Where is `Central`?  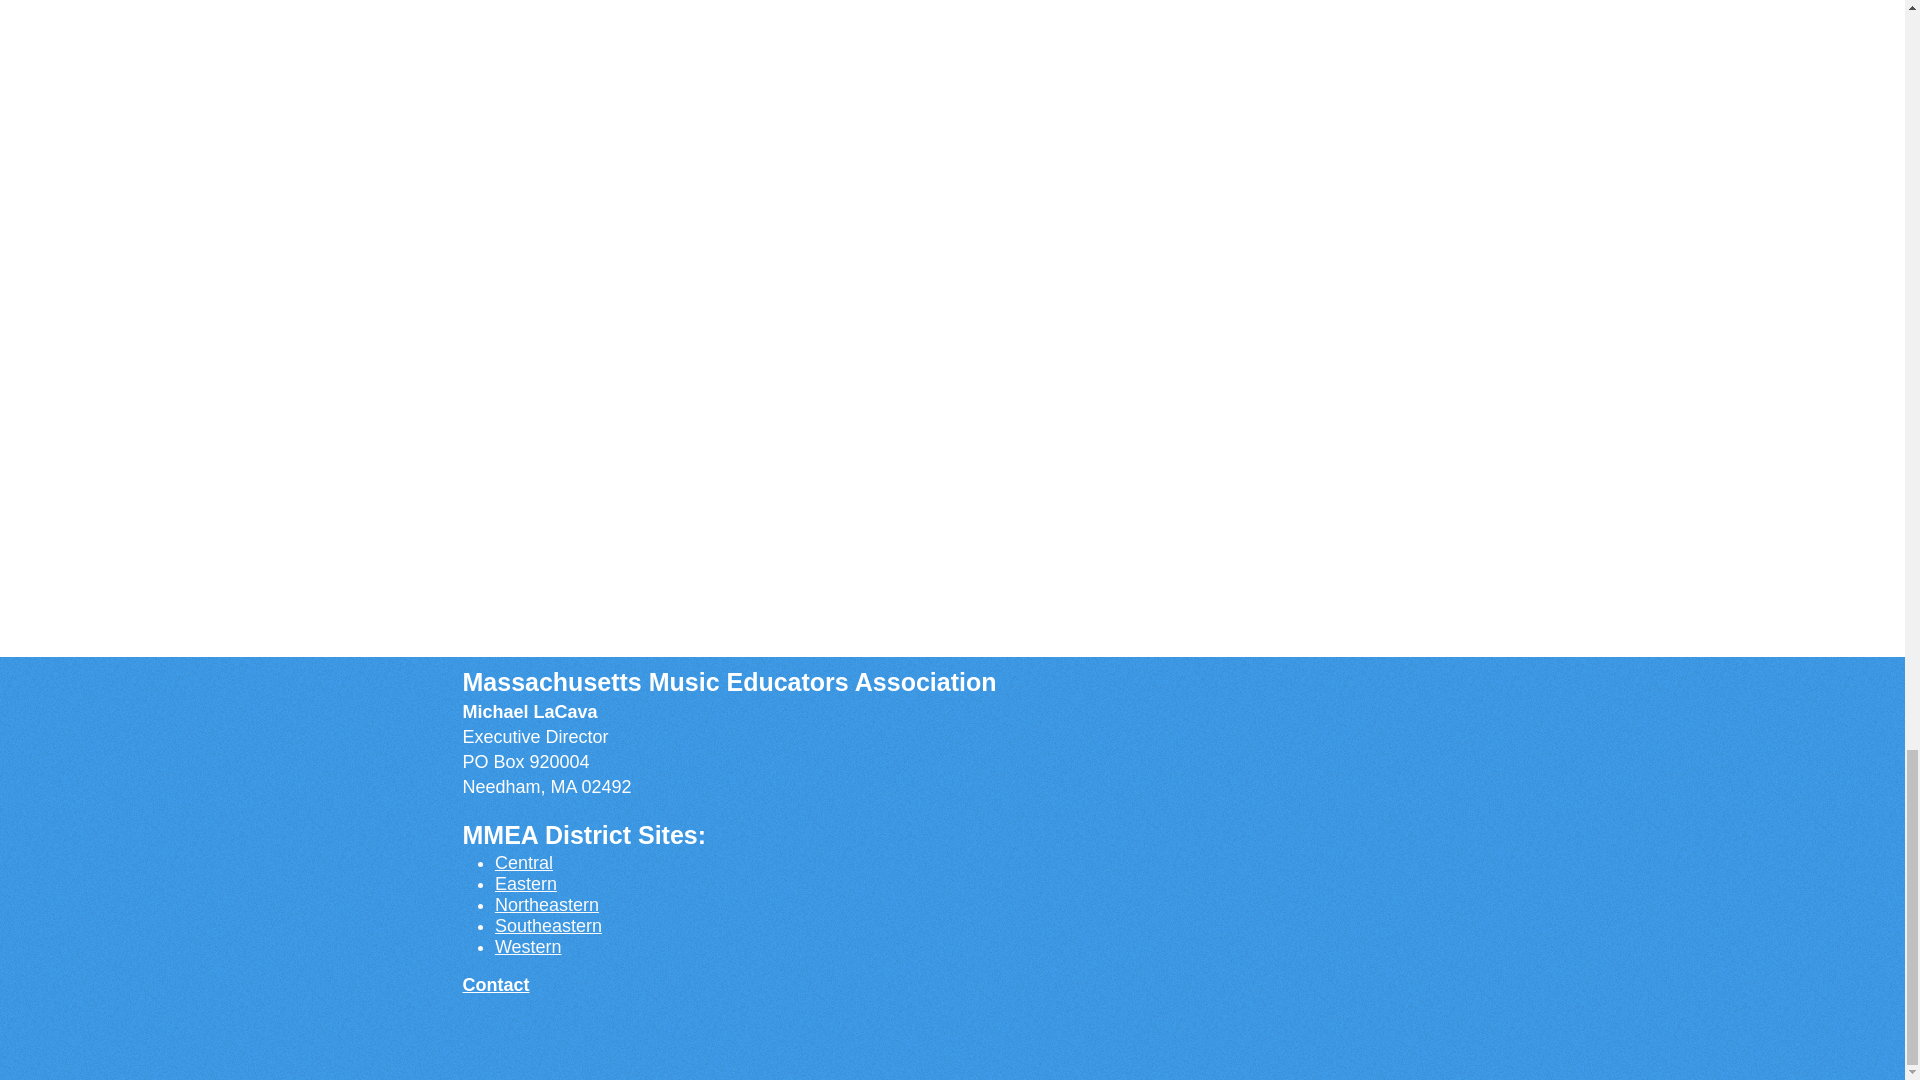
Central is located at coordinates (524, 862).